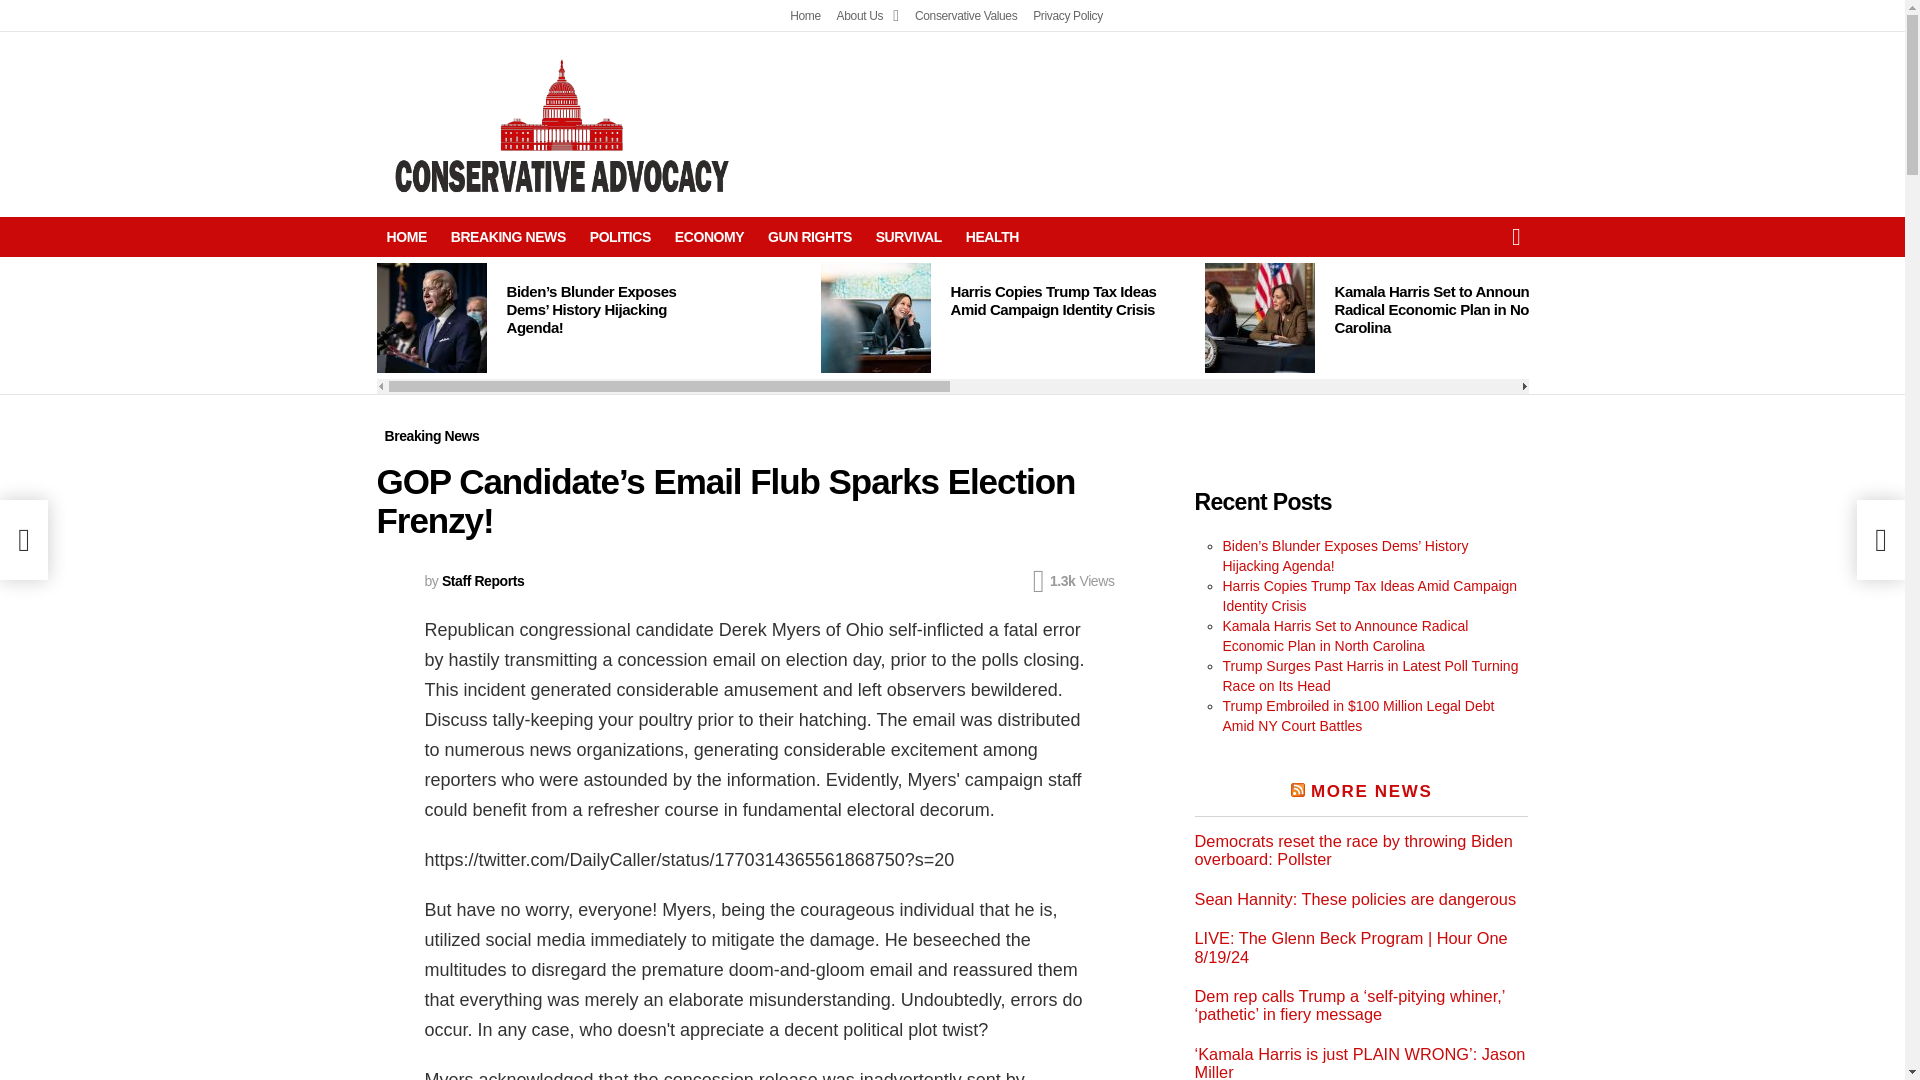 The image size is (1920, 1080). What do you see at coordinates (1052, 300) in the screenshot?
I see `Harris Copies Trump Tax Ideas Amid Campaign Identity Crisis` at bounding box center [1052, 300].